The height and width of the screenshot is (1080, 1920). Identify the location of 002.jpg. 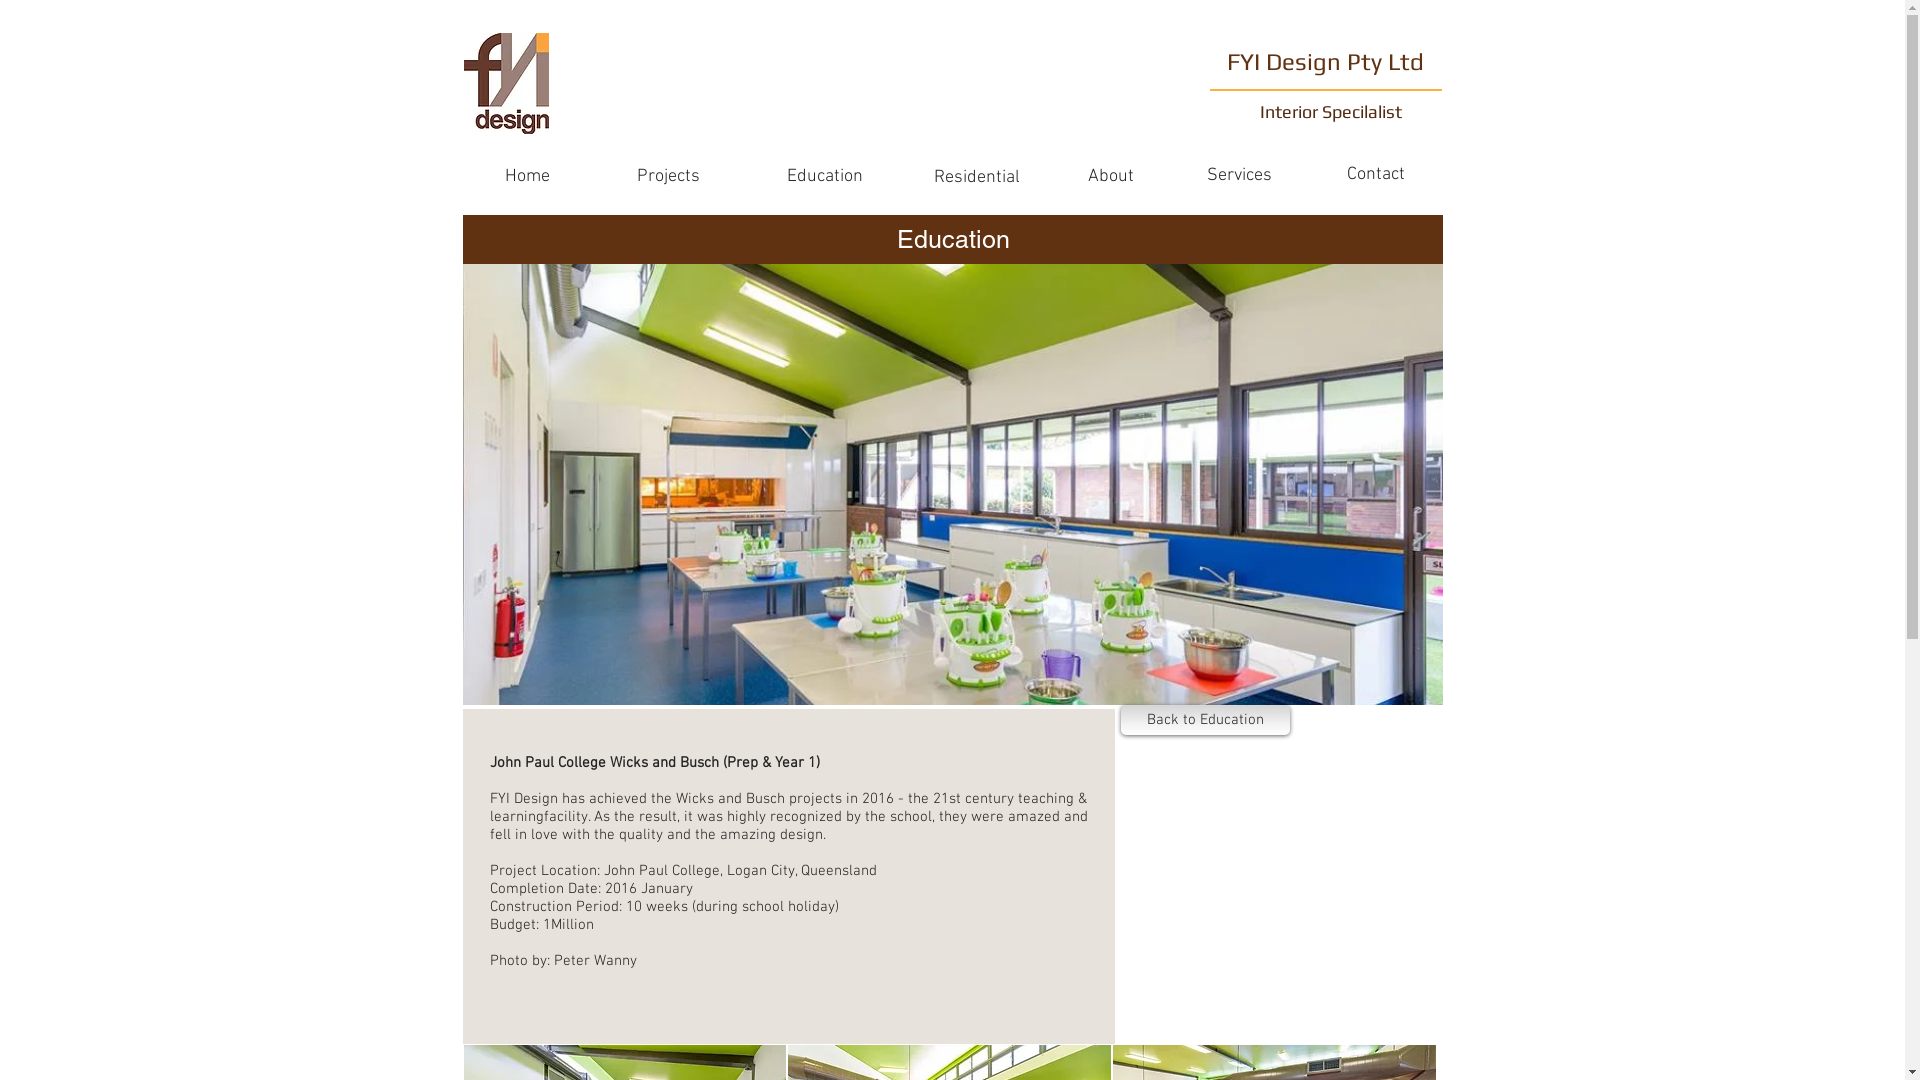
(952, 484).